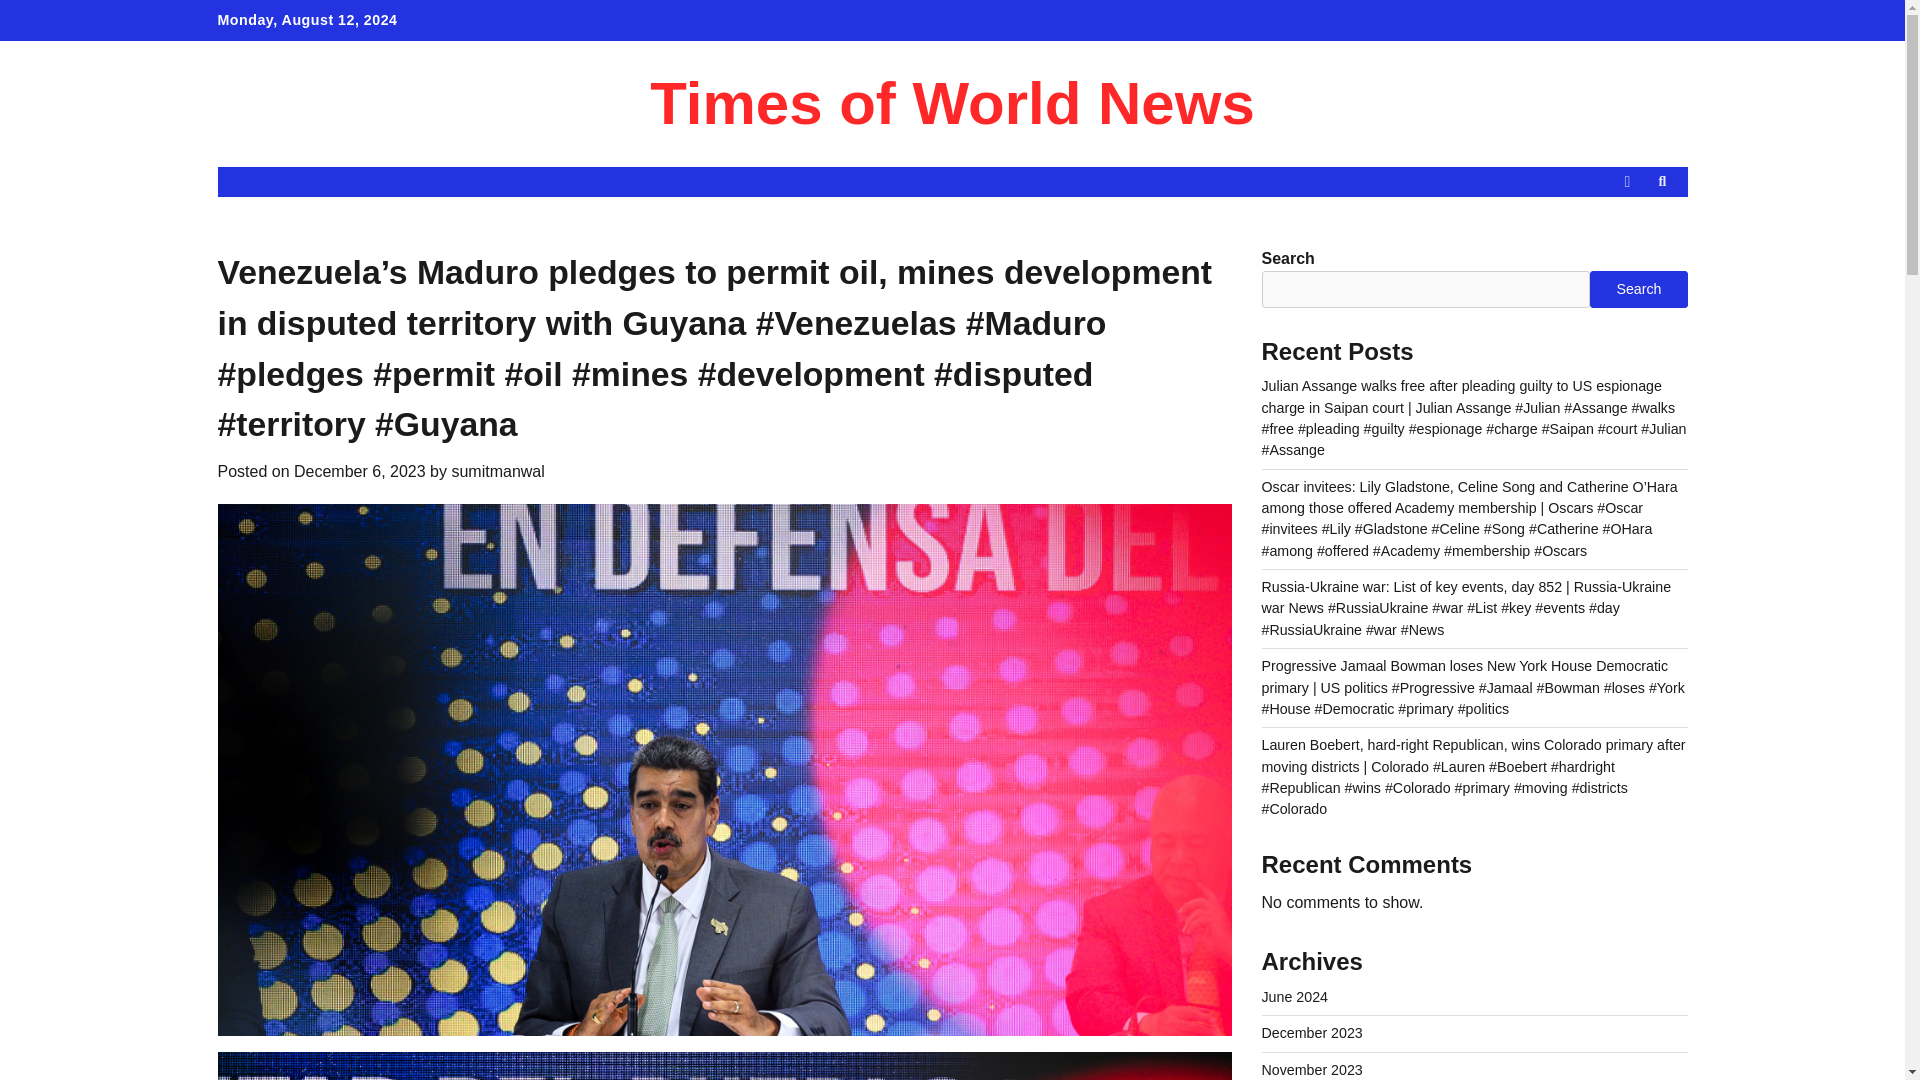  I want to click on Search, so click(1662, 182).